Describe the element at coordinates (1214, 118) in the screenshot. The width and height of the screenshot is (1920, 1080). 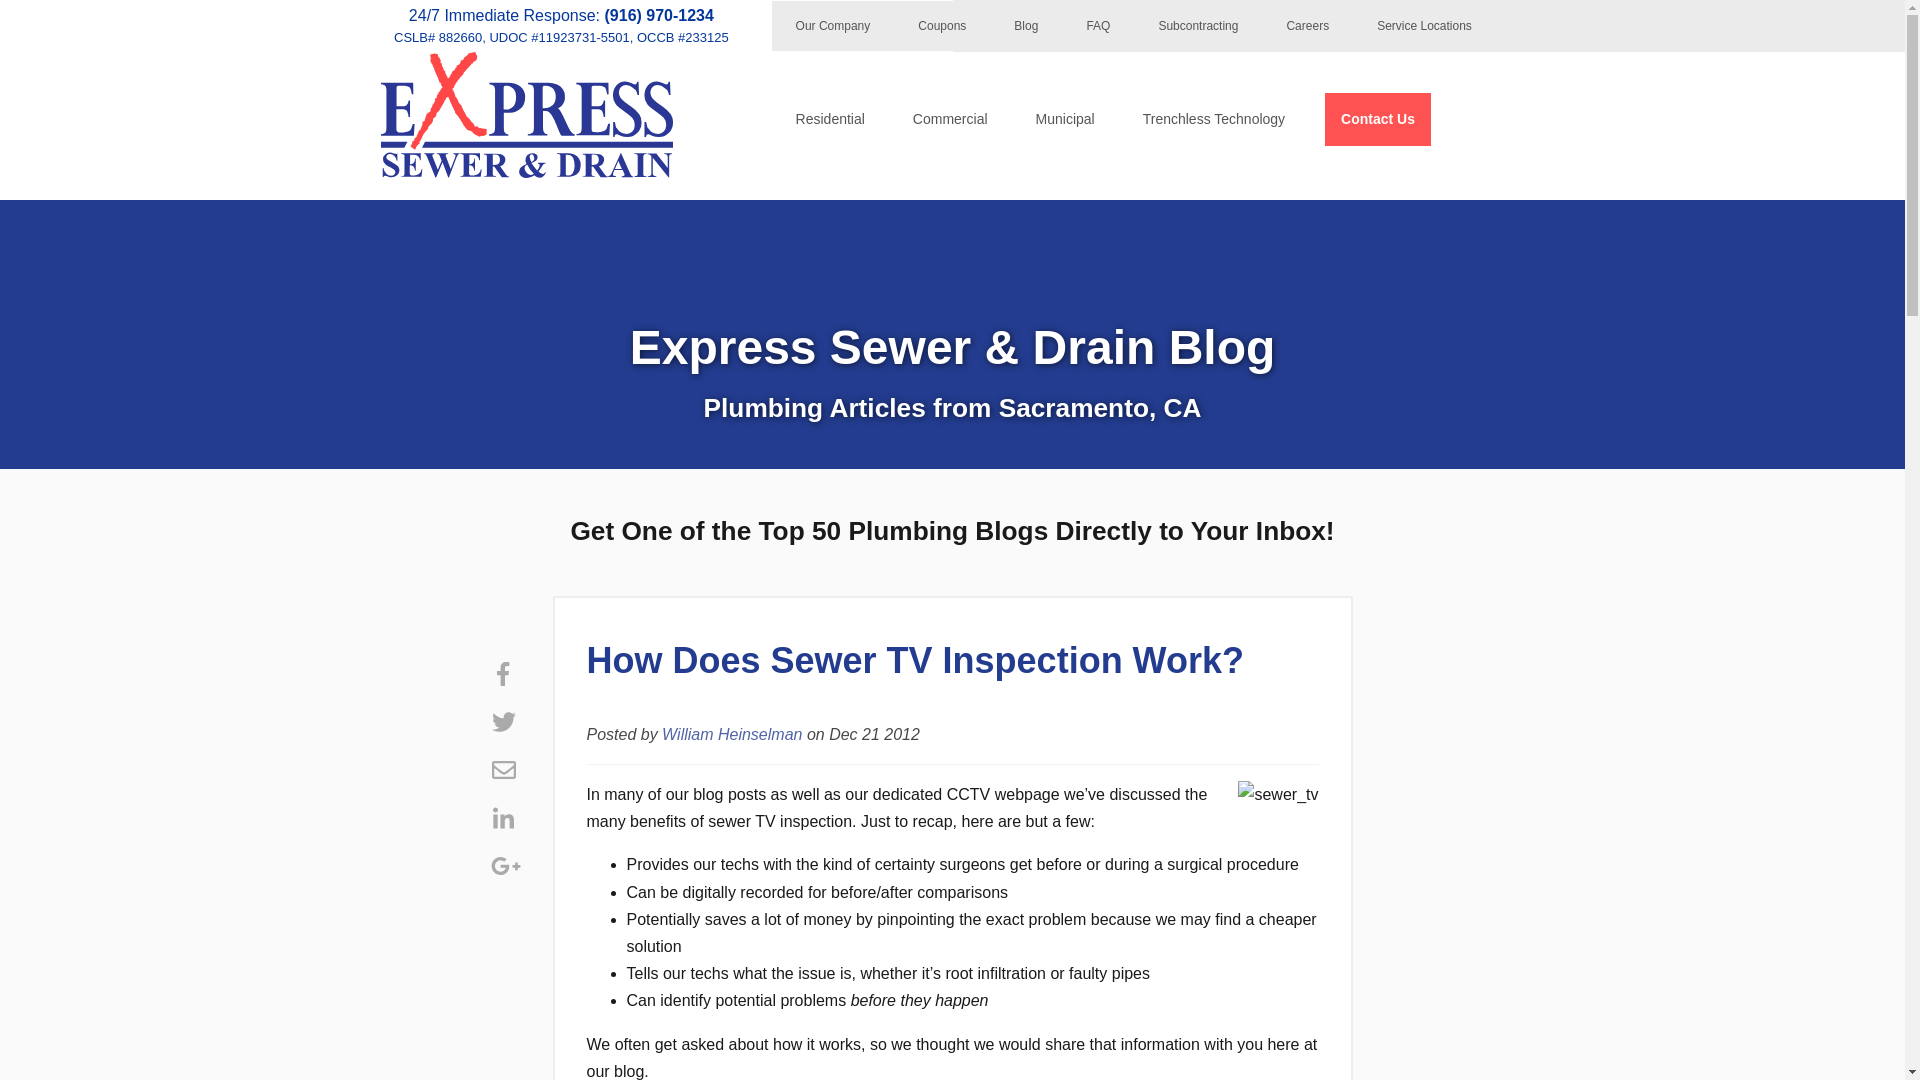
I see `Trenchless Technology` at that location.